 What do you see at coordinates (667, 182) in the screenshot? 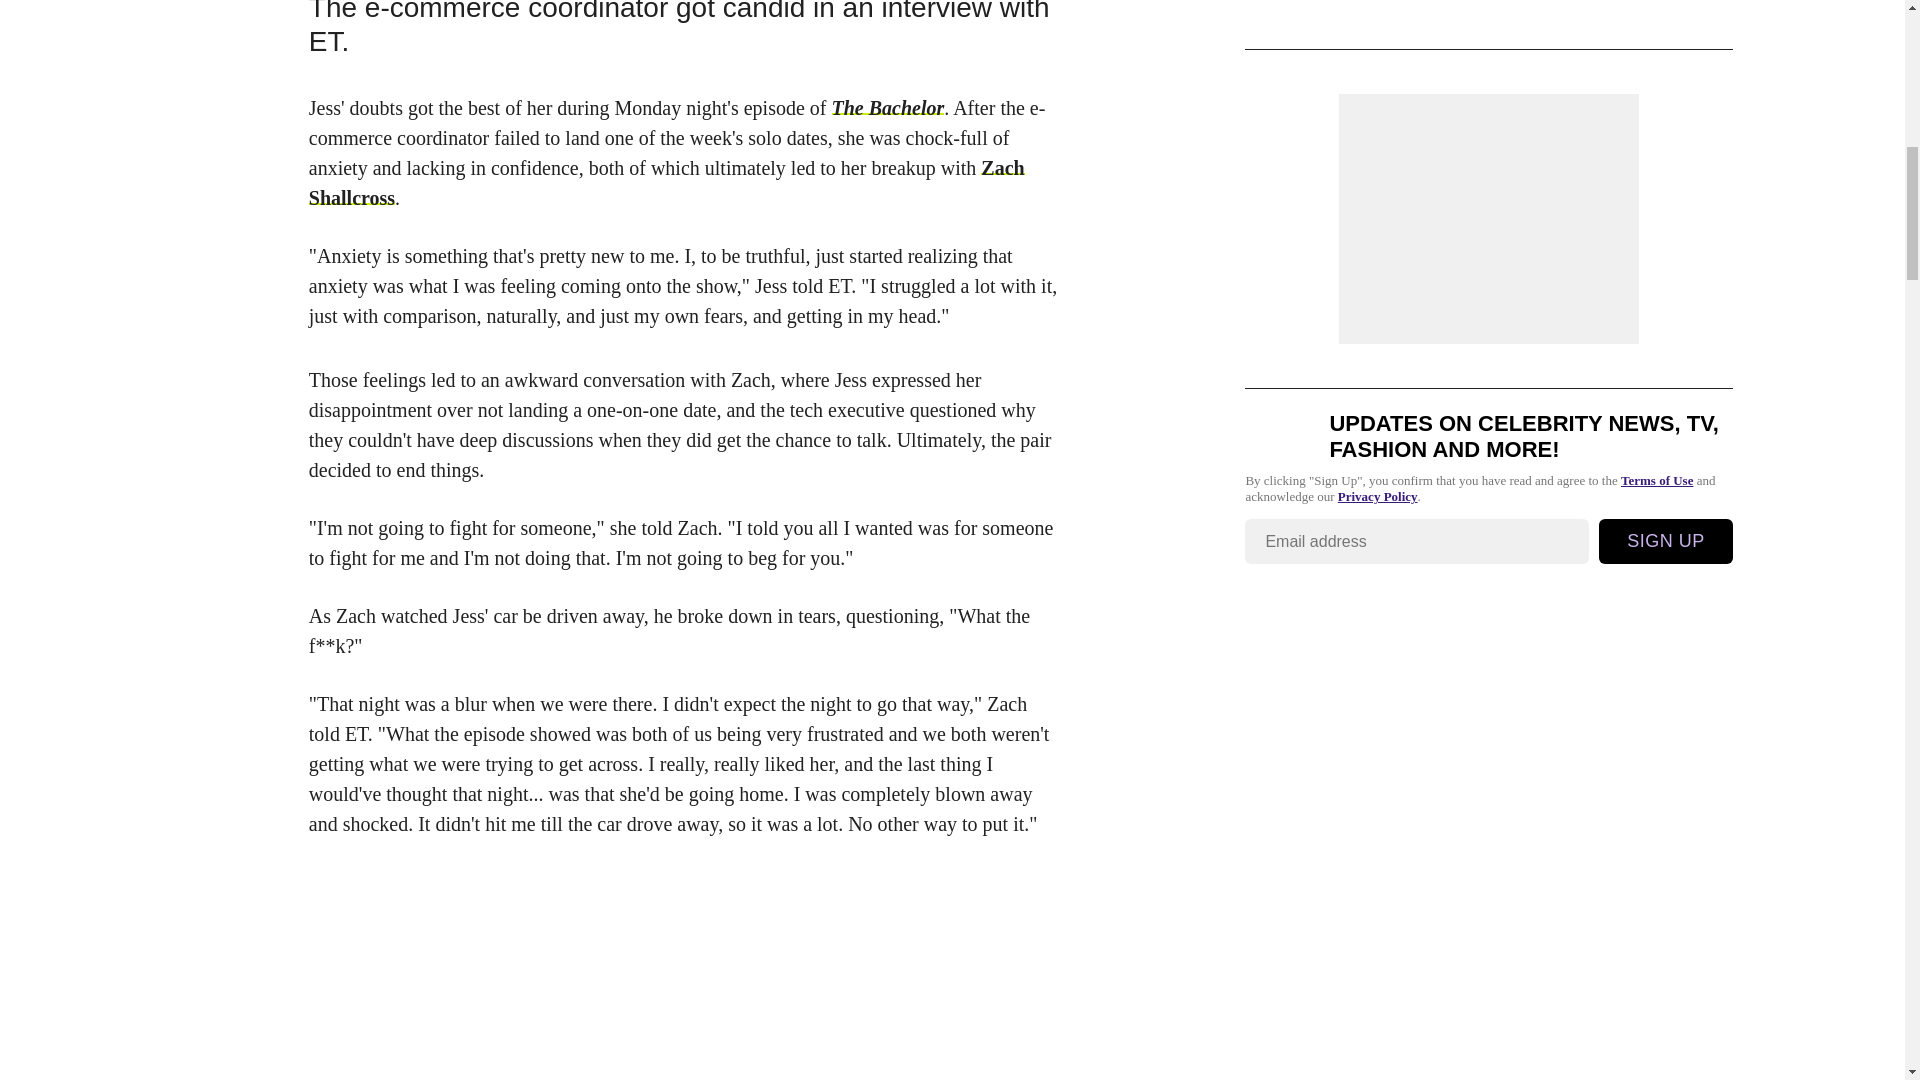
I see `Zach Shallcross` at bounding box center [667, 182].